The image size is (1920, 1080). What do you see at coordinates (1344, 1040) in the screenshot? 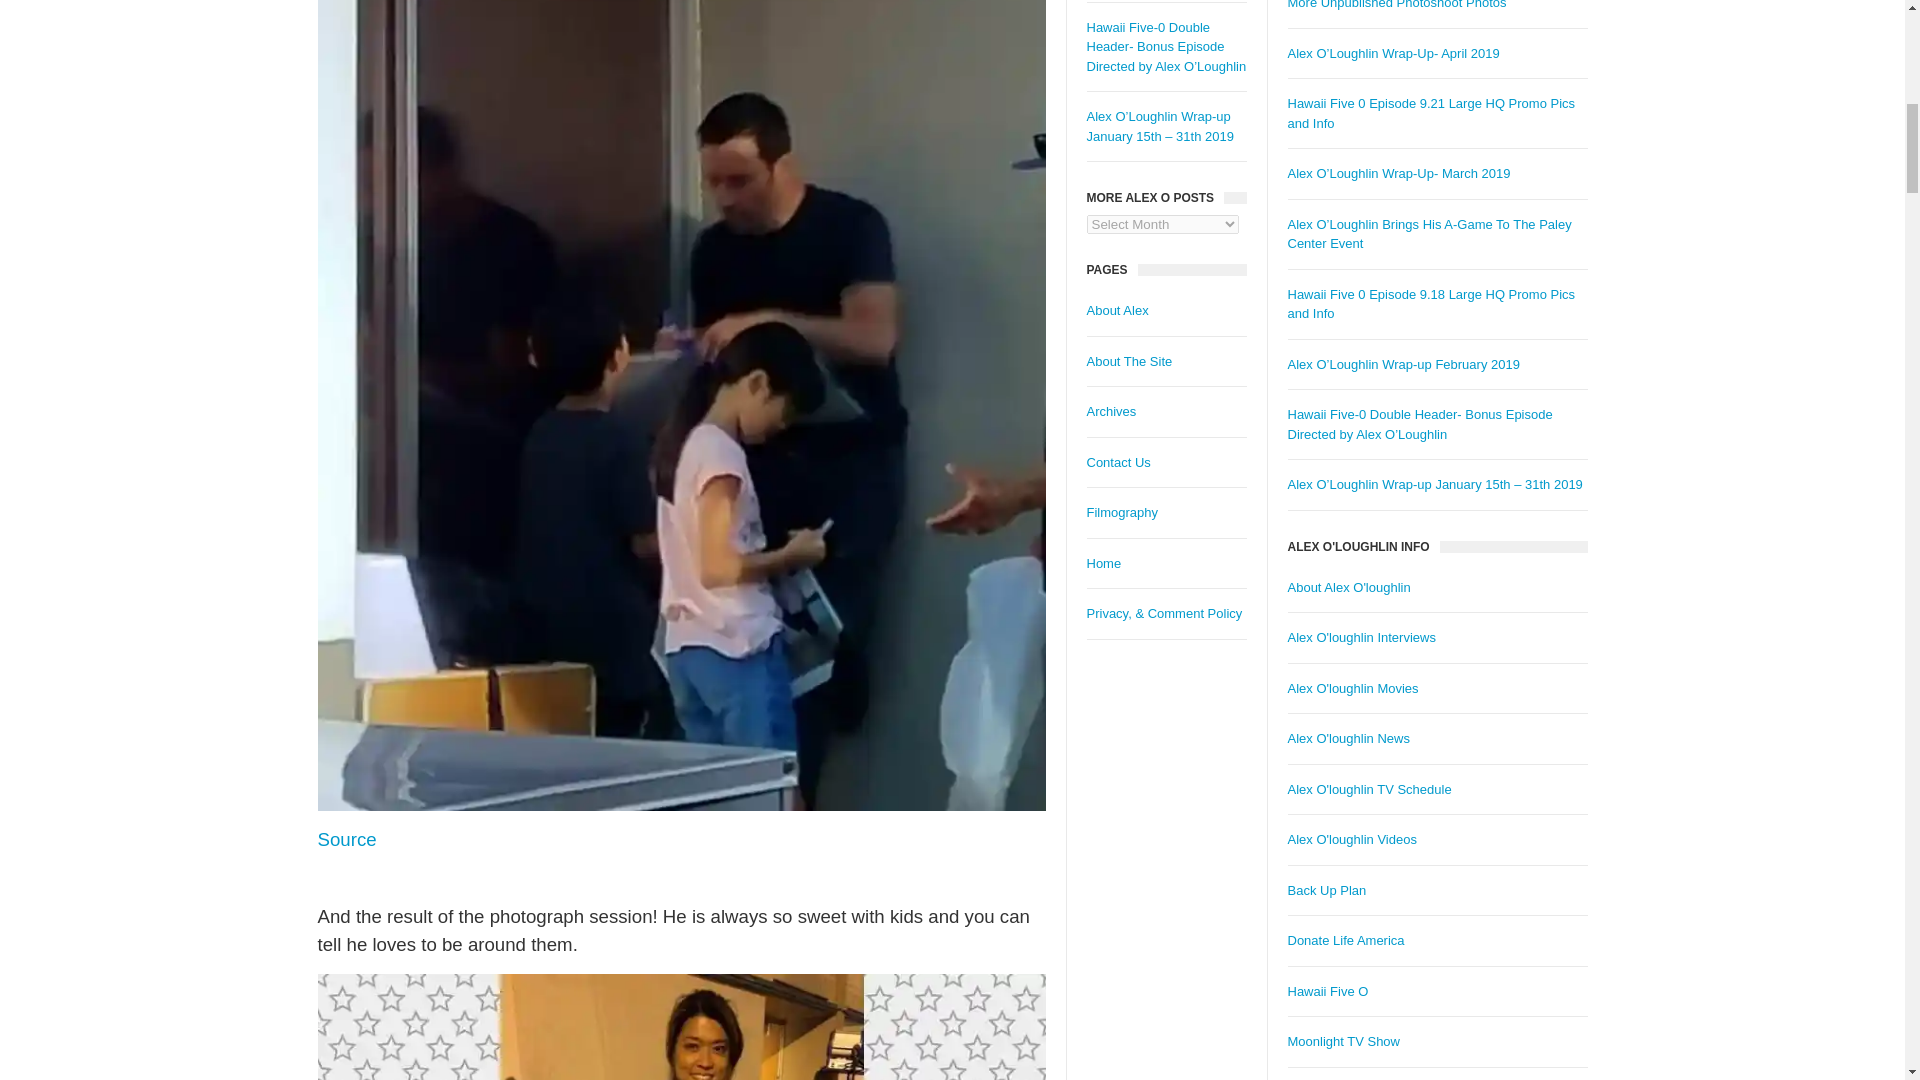
I see `Moonlight TV Show` at bounding box center [1344, 1040].